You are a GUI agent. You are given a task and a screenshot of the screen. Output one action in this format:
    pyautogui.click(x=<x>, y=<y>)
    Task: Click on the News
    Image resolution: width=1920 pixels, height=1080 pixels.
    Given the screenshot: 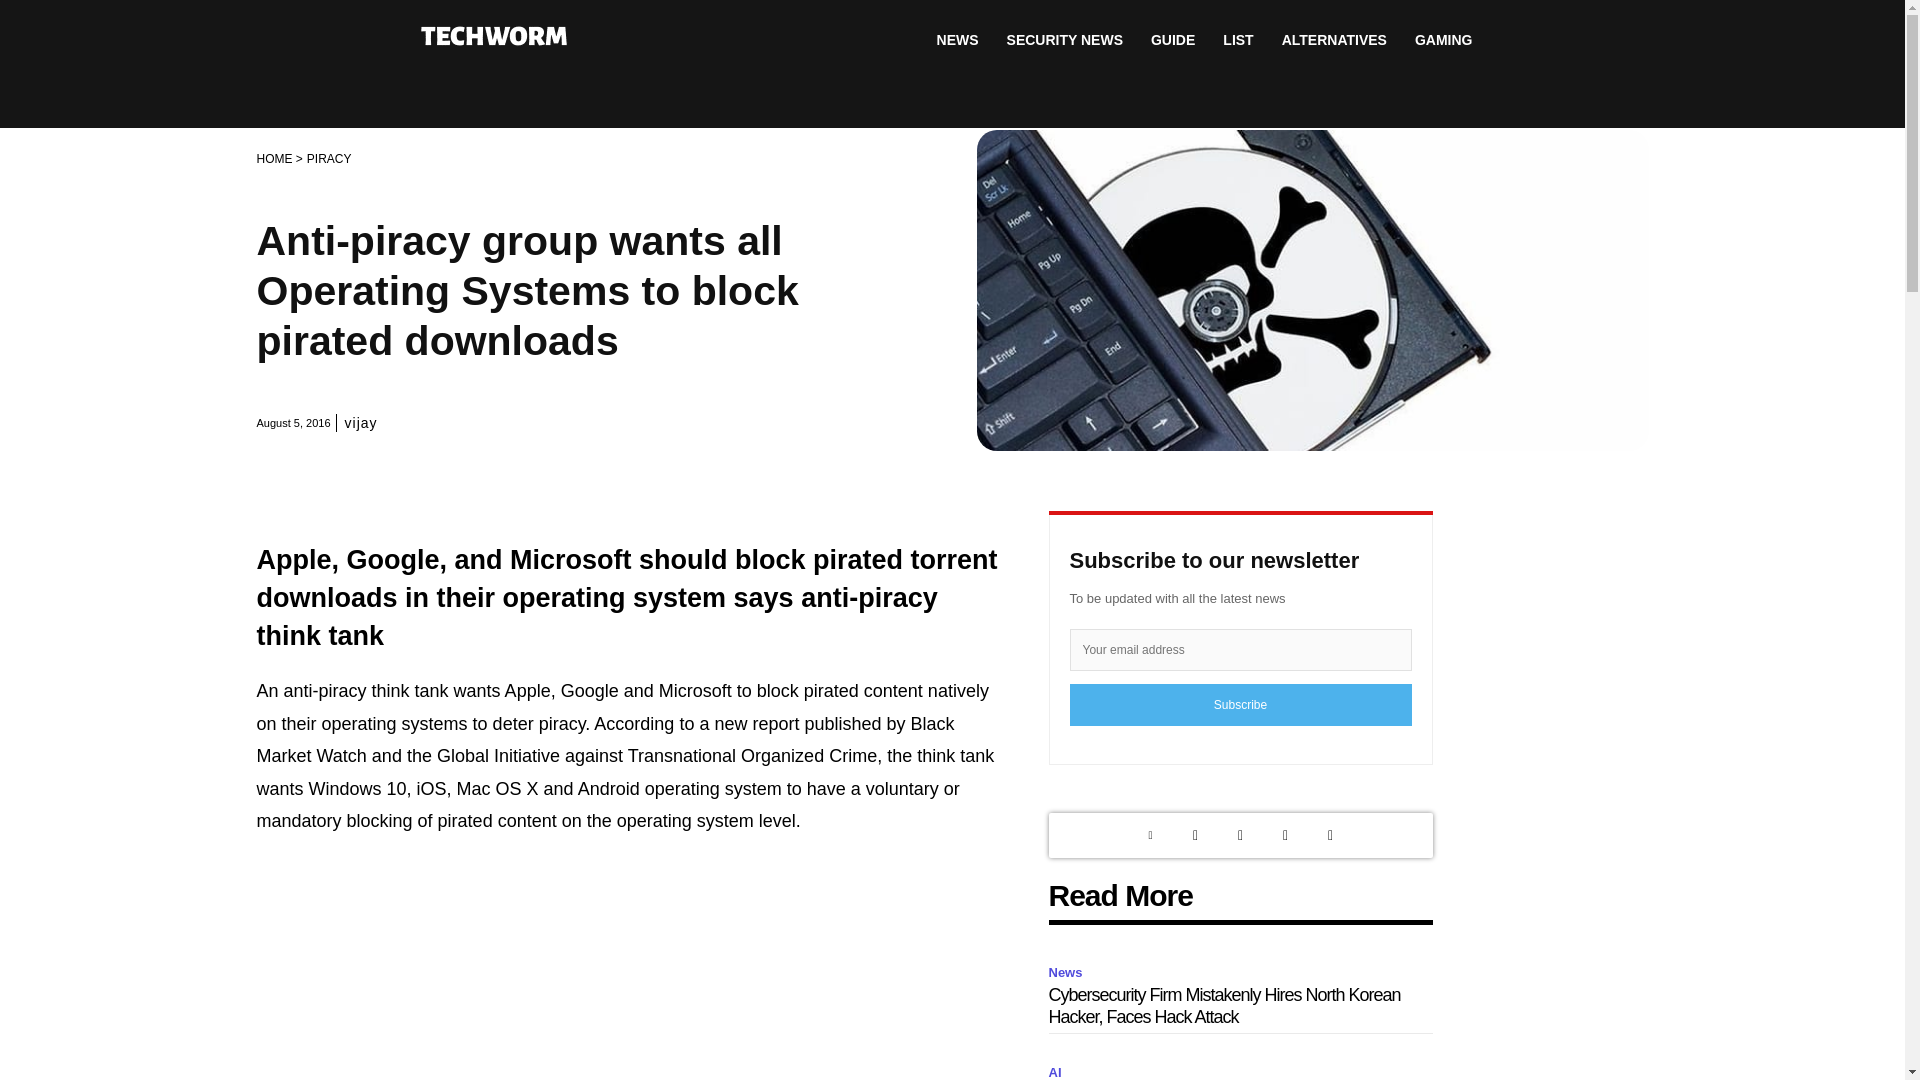 What is the action you would take?
    pyautogui.click(x=1068, y=973)
    